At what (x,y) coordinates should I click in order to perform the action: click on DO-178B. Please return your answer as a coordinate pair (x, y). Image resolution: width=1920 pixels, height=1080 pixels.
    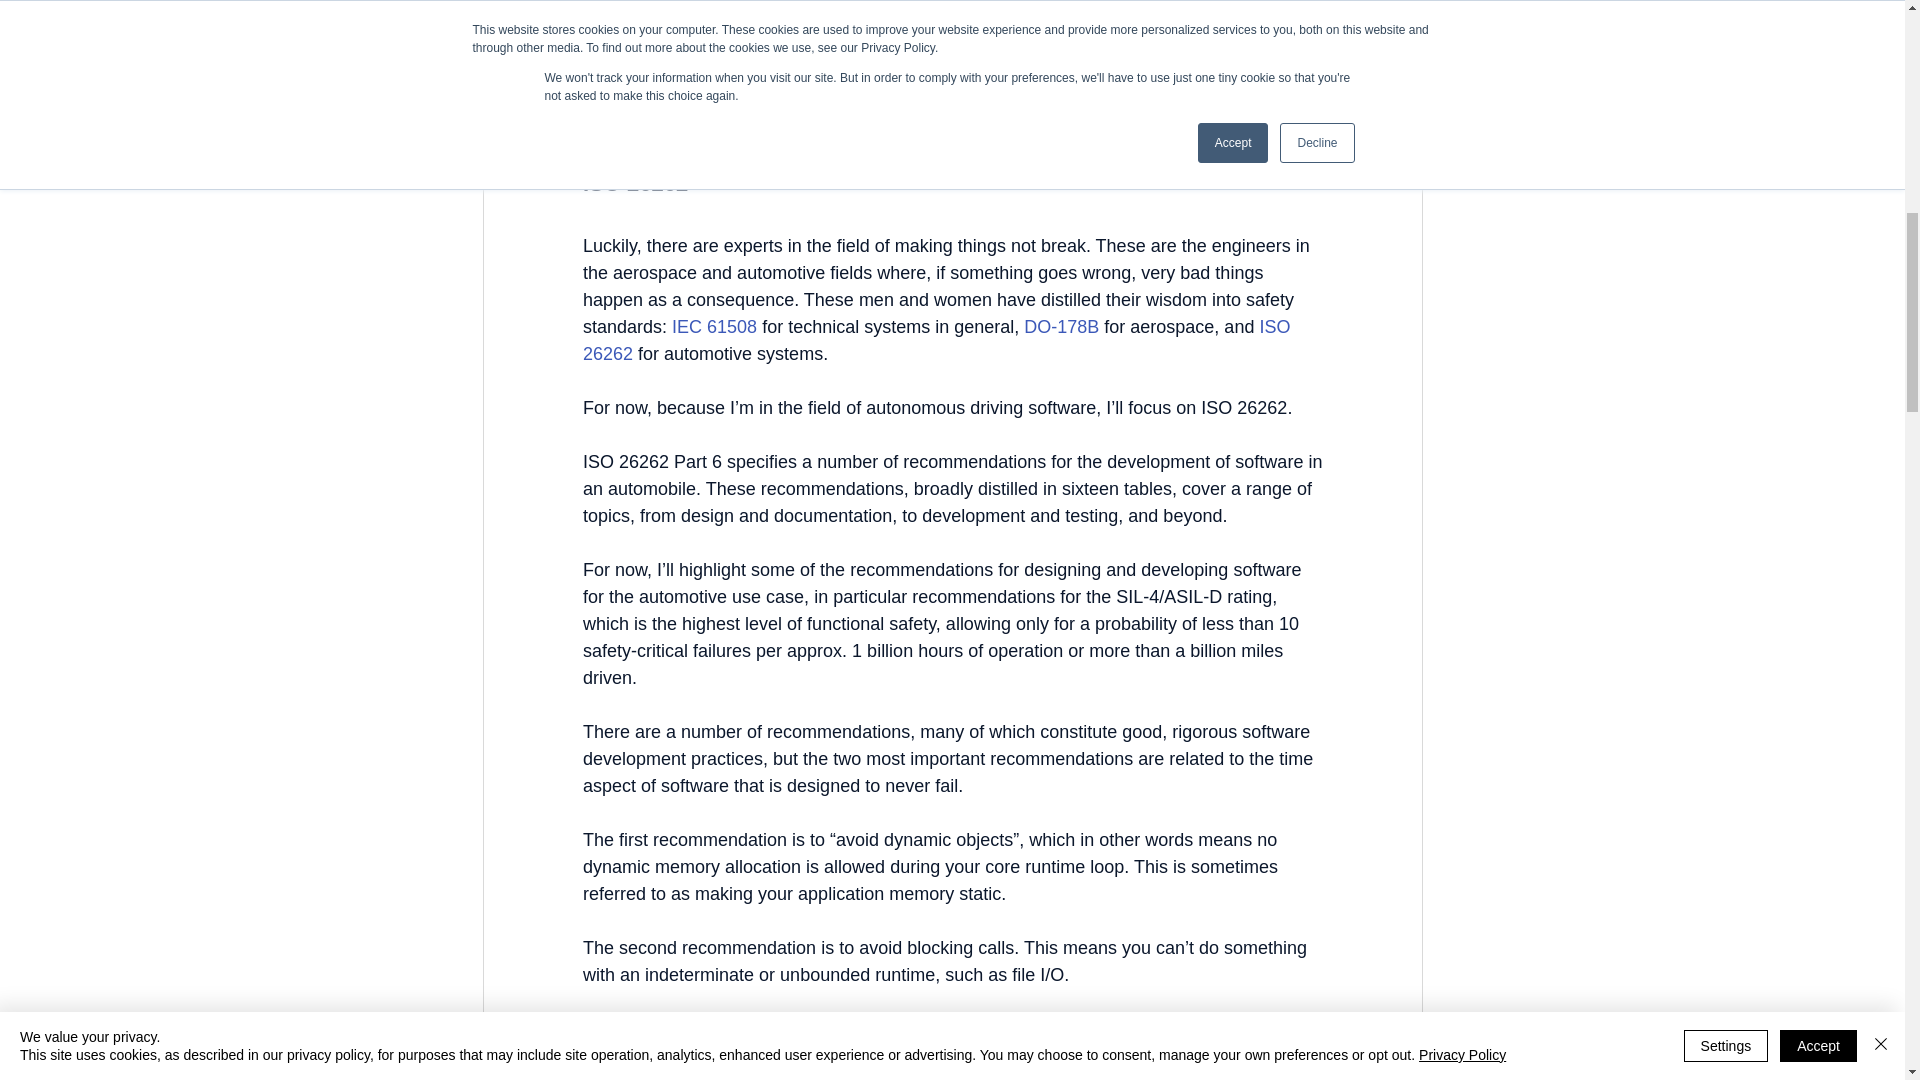
    Looking at the image, I should click on (1060, 326).